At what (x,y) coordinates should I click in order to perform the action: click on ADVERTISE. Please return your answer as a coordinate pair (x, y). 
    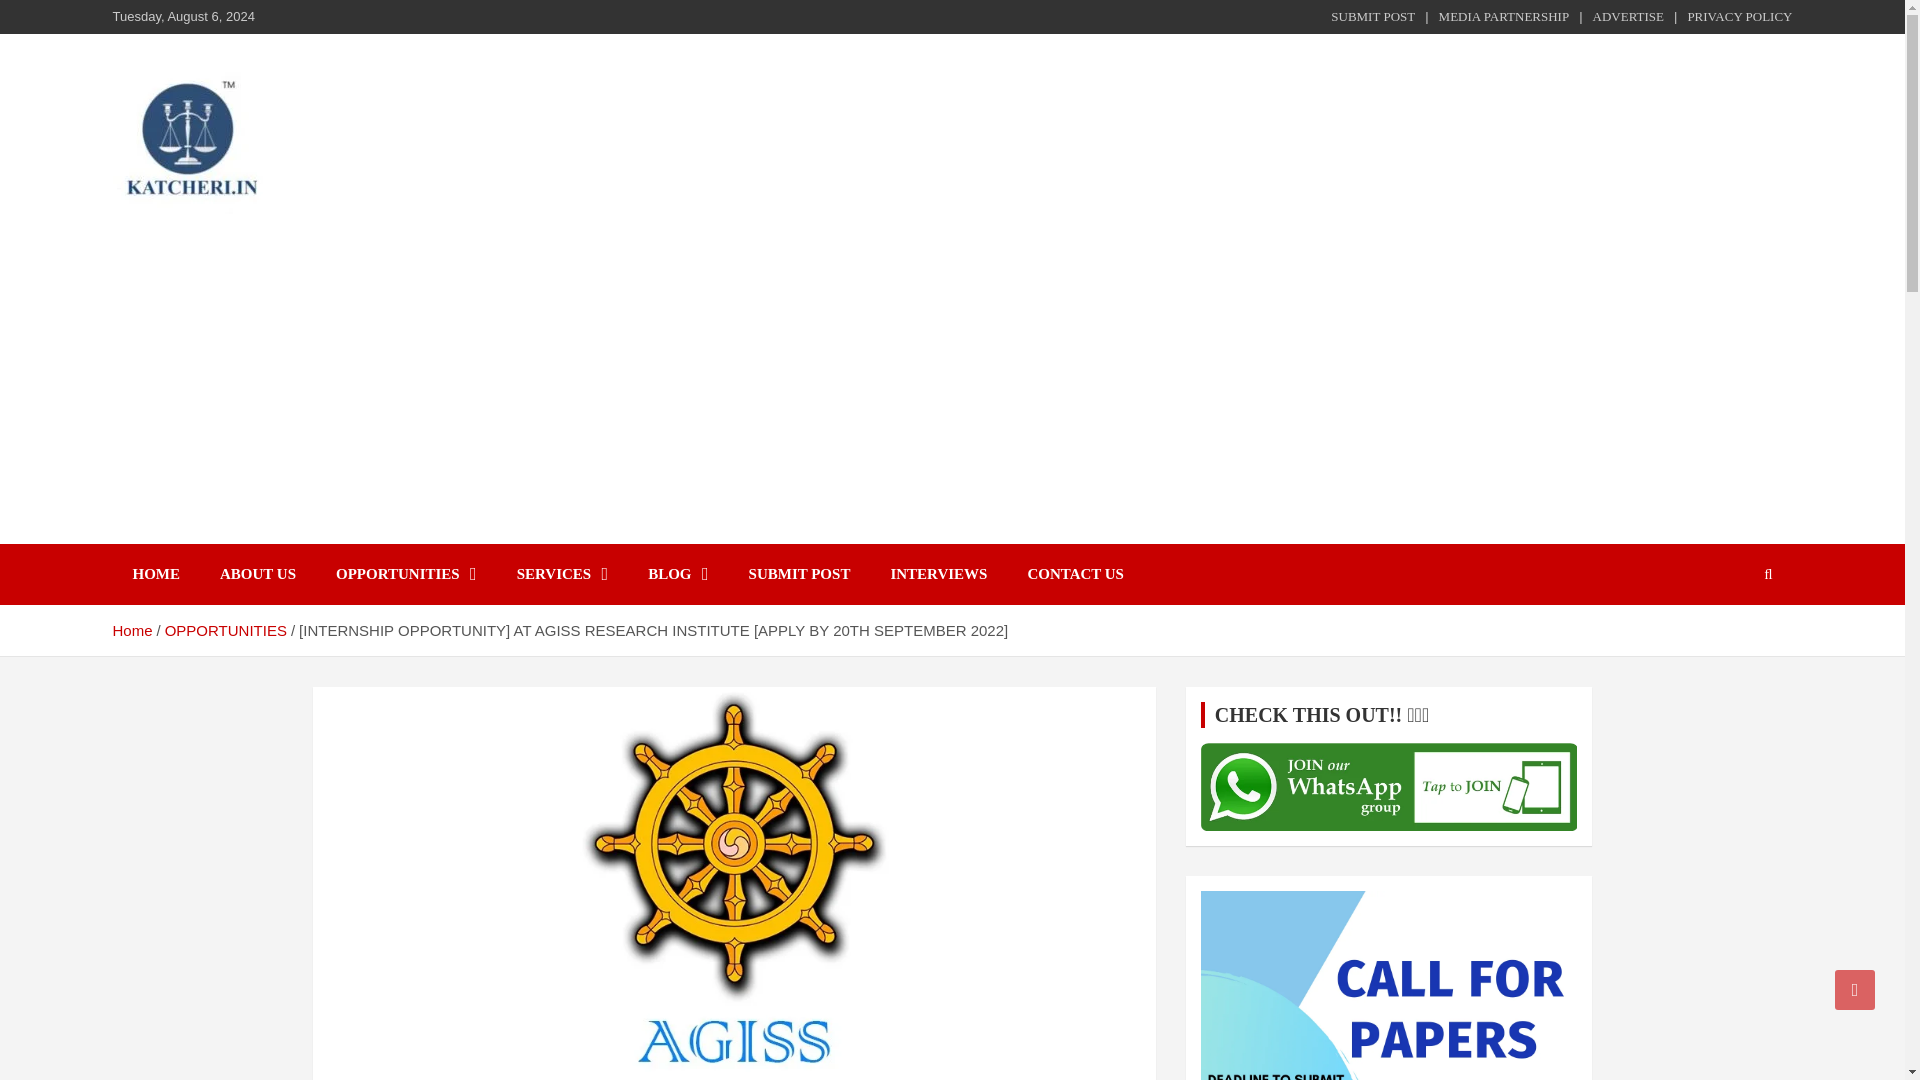
    Looking at the image, I should click on (1628, 16).